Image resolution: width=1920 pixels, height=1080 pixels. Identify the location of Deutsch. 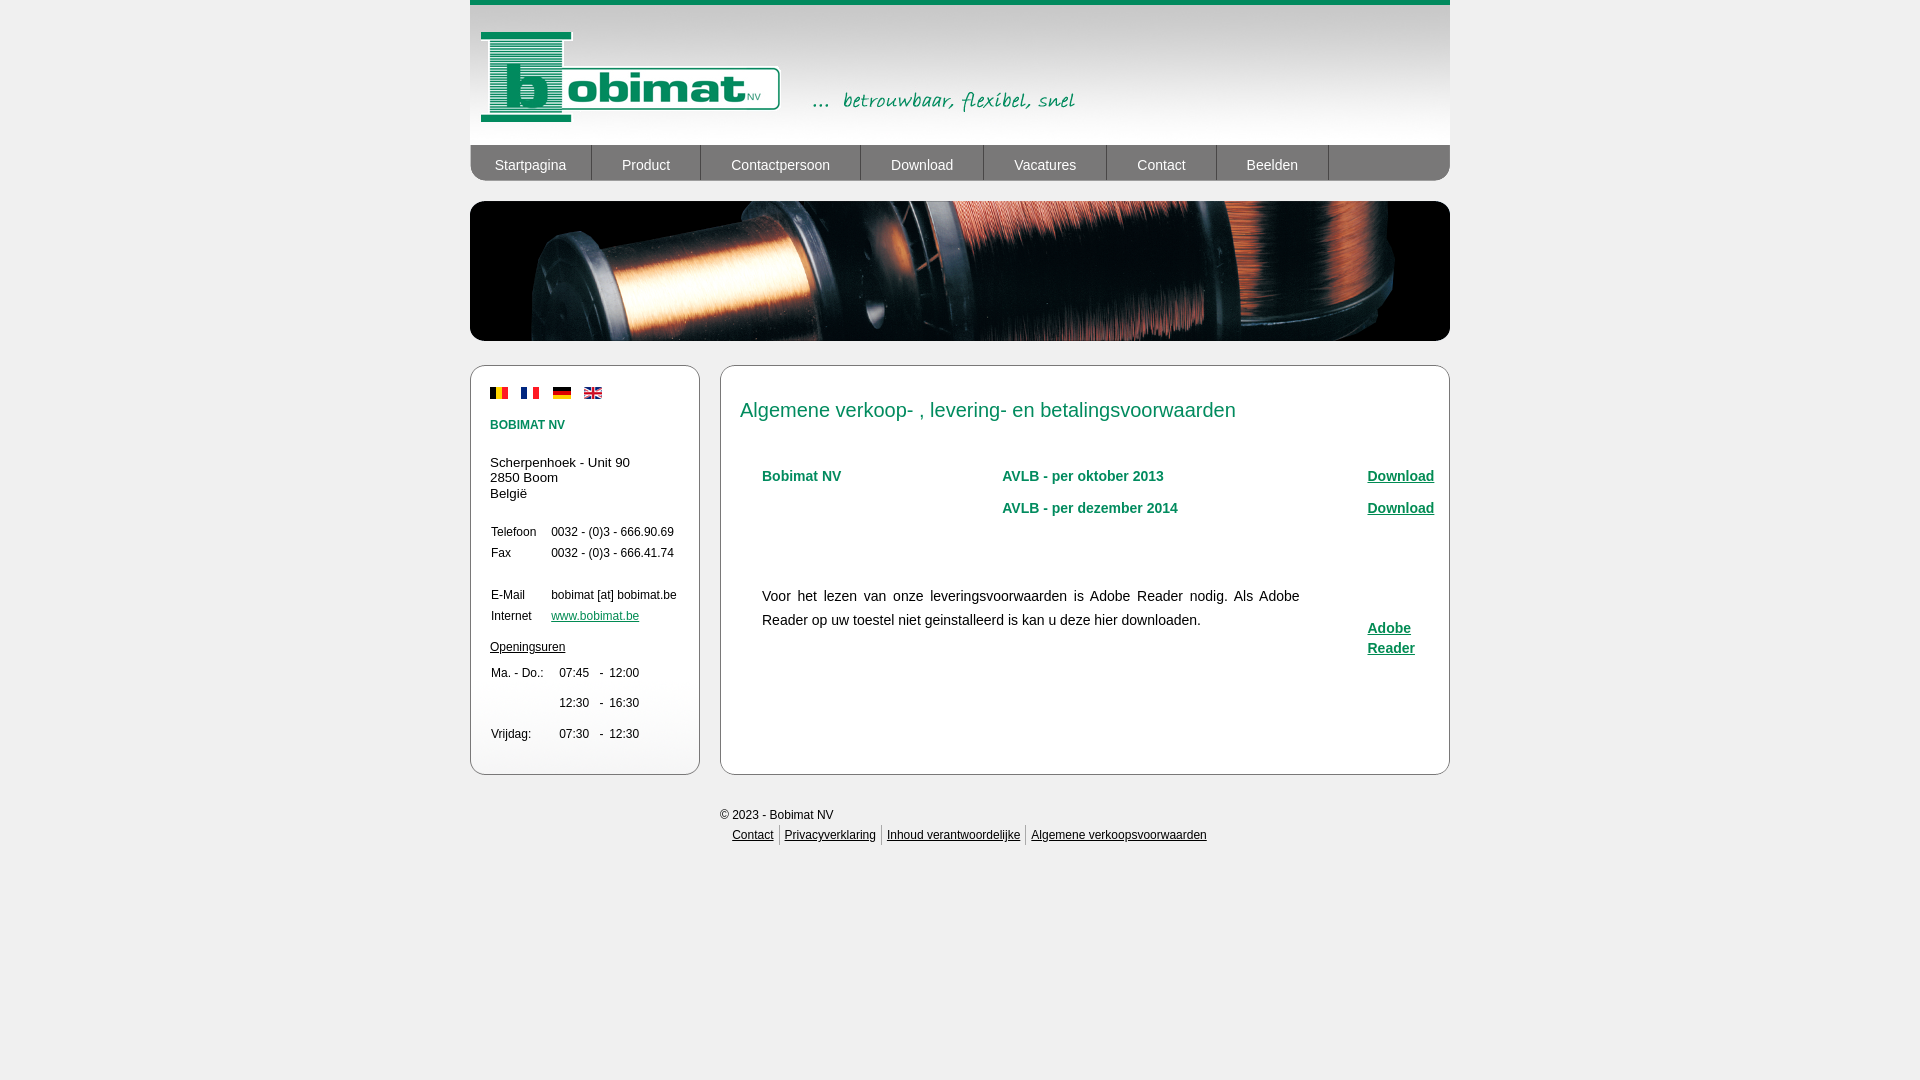
(562, 393).